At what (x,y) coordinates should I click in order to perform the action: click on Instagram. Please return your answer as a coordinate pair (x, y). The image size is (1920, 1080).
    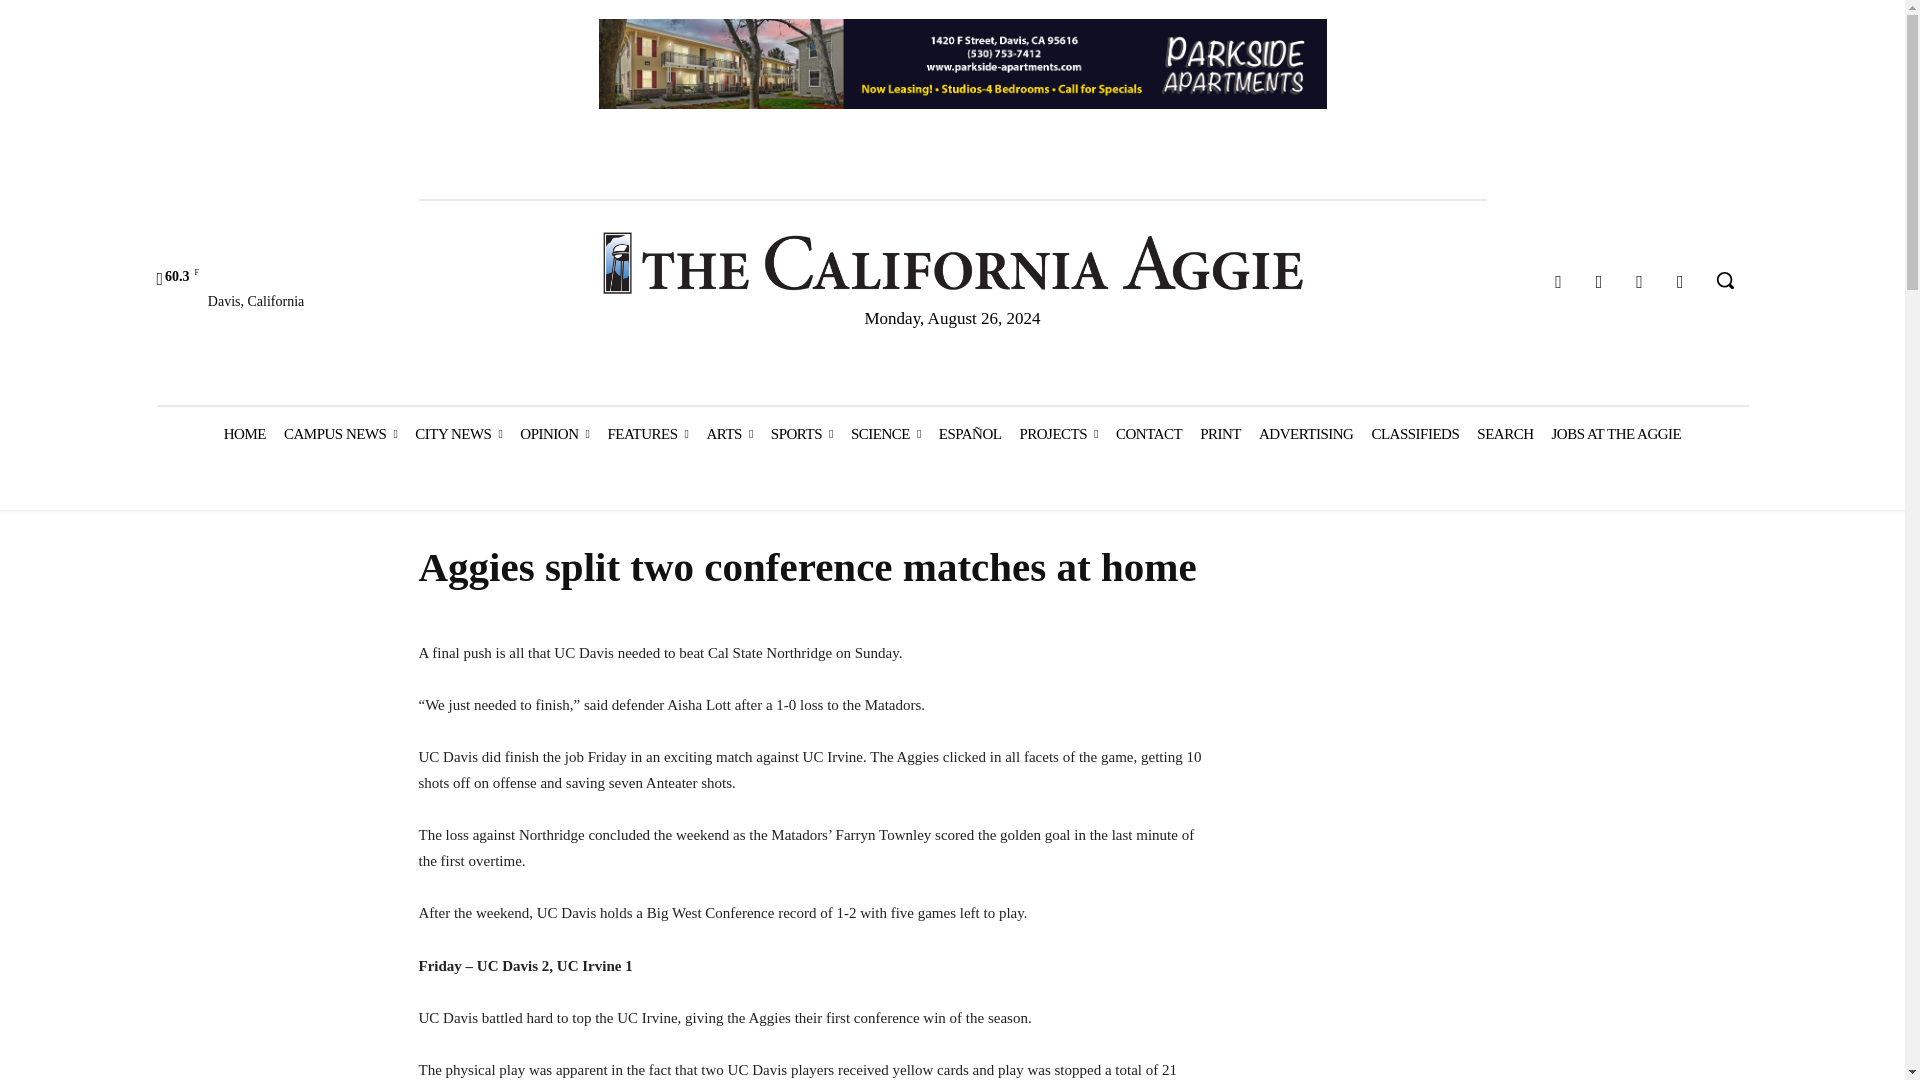
    Looking at the image, I should click on (1599, 282).